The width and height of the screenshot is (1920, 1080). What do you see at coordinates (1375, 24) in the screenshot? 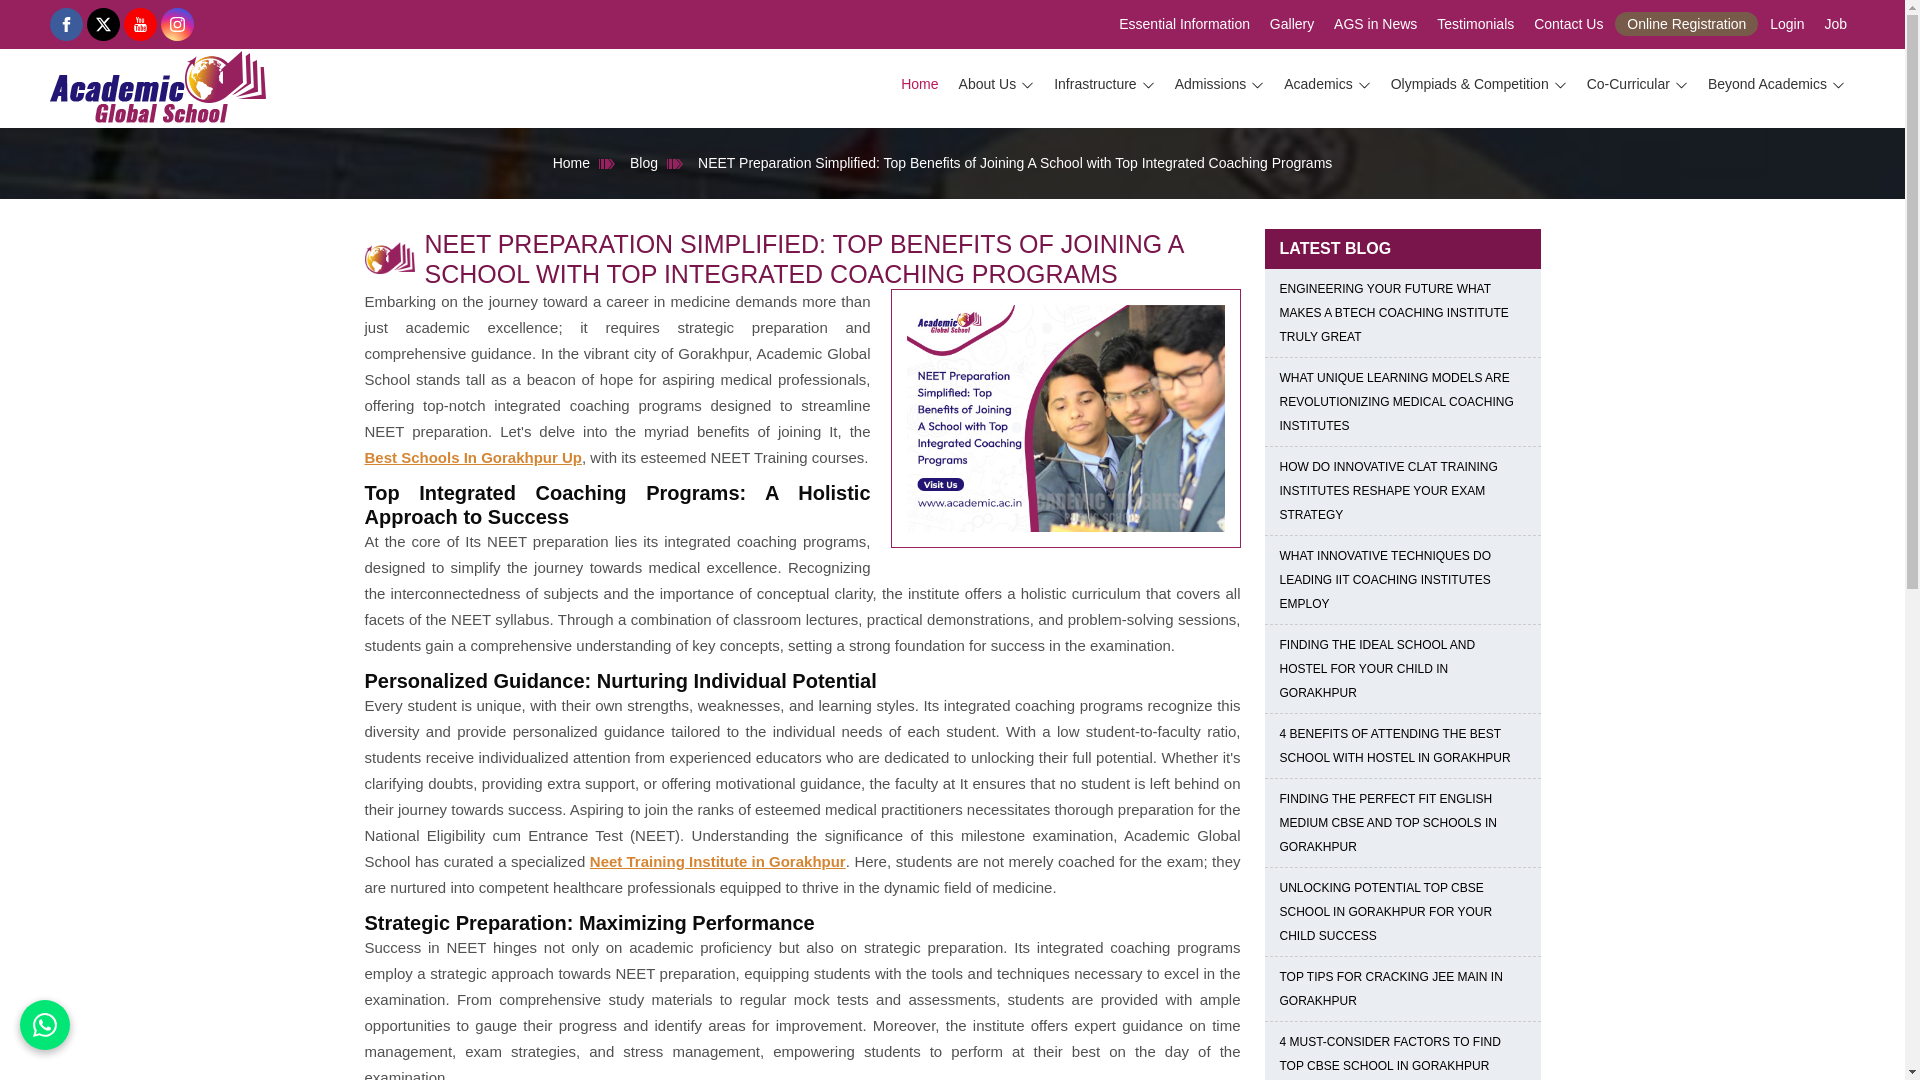
I see `AGS in News` at bounding box center [1375, 24].